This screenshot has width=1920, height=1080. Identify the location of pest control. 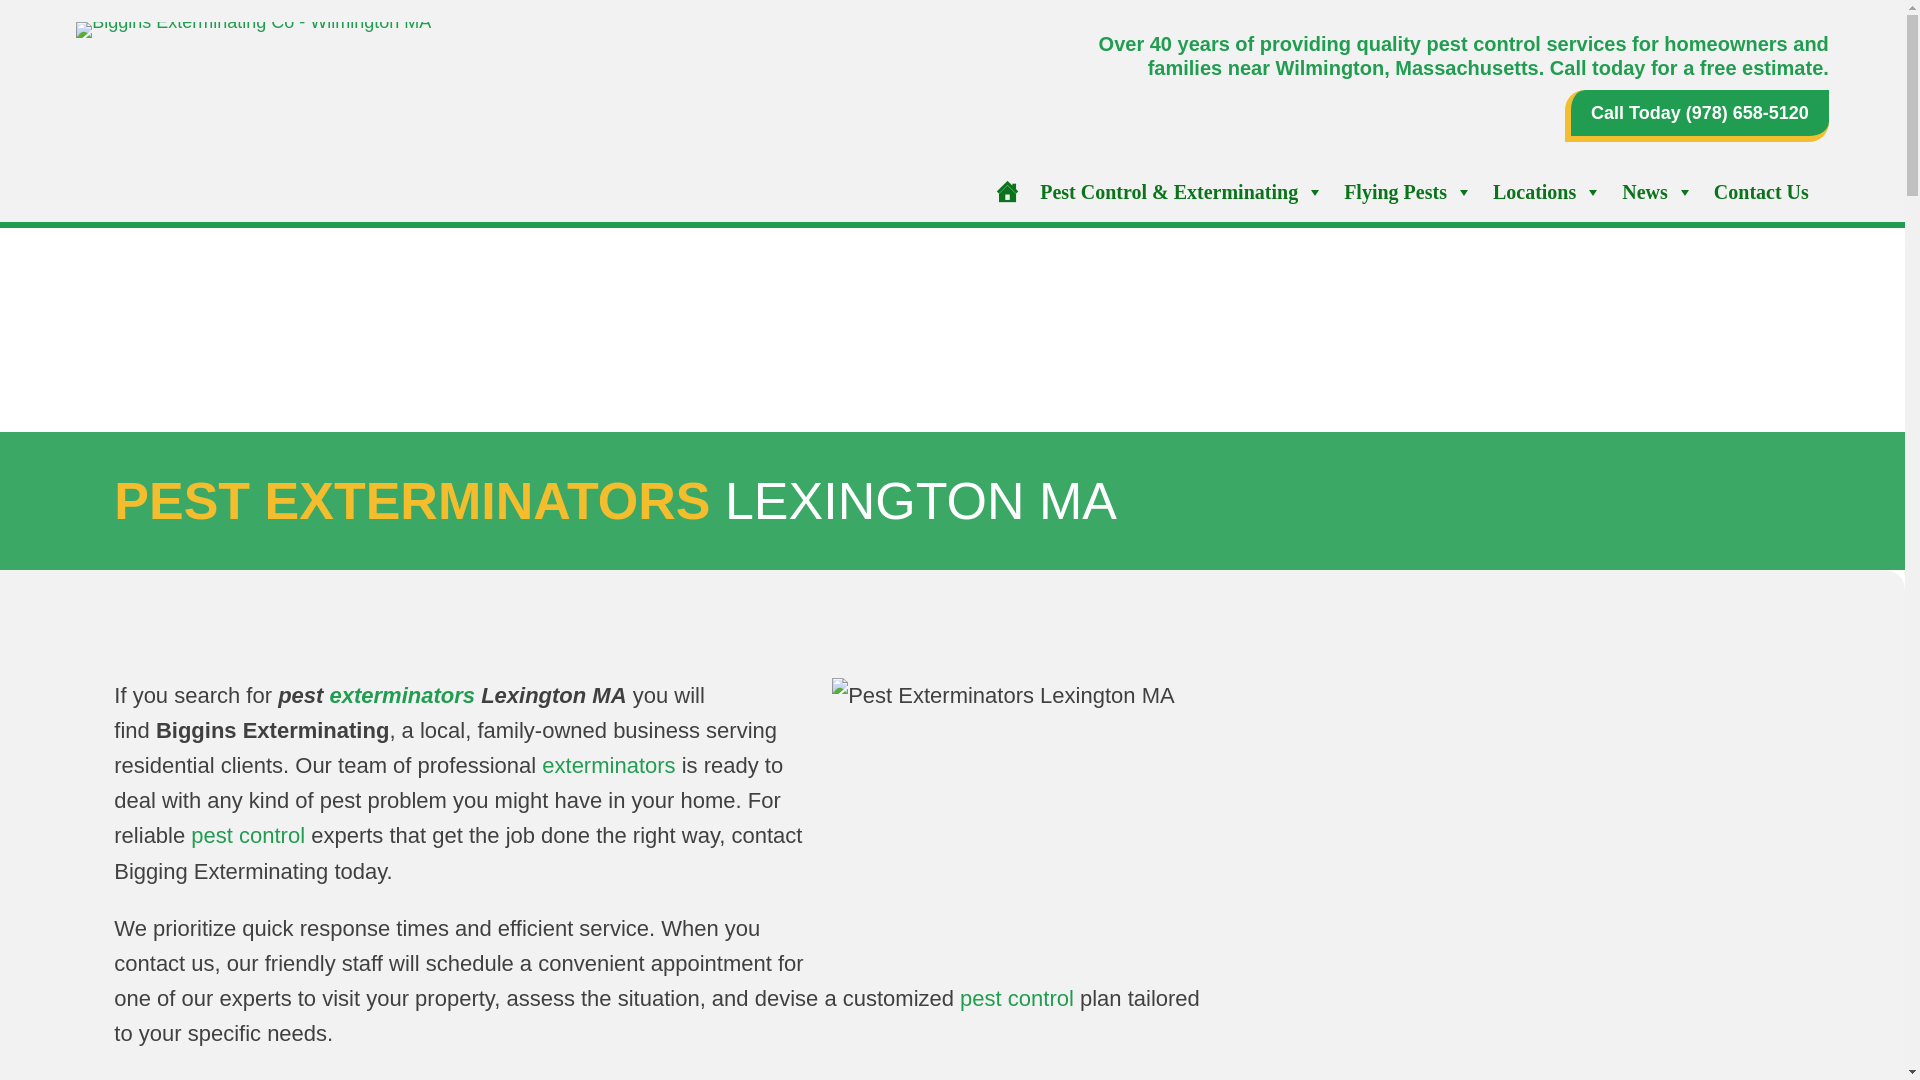
(1016, 998).